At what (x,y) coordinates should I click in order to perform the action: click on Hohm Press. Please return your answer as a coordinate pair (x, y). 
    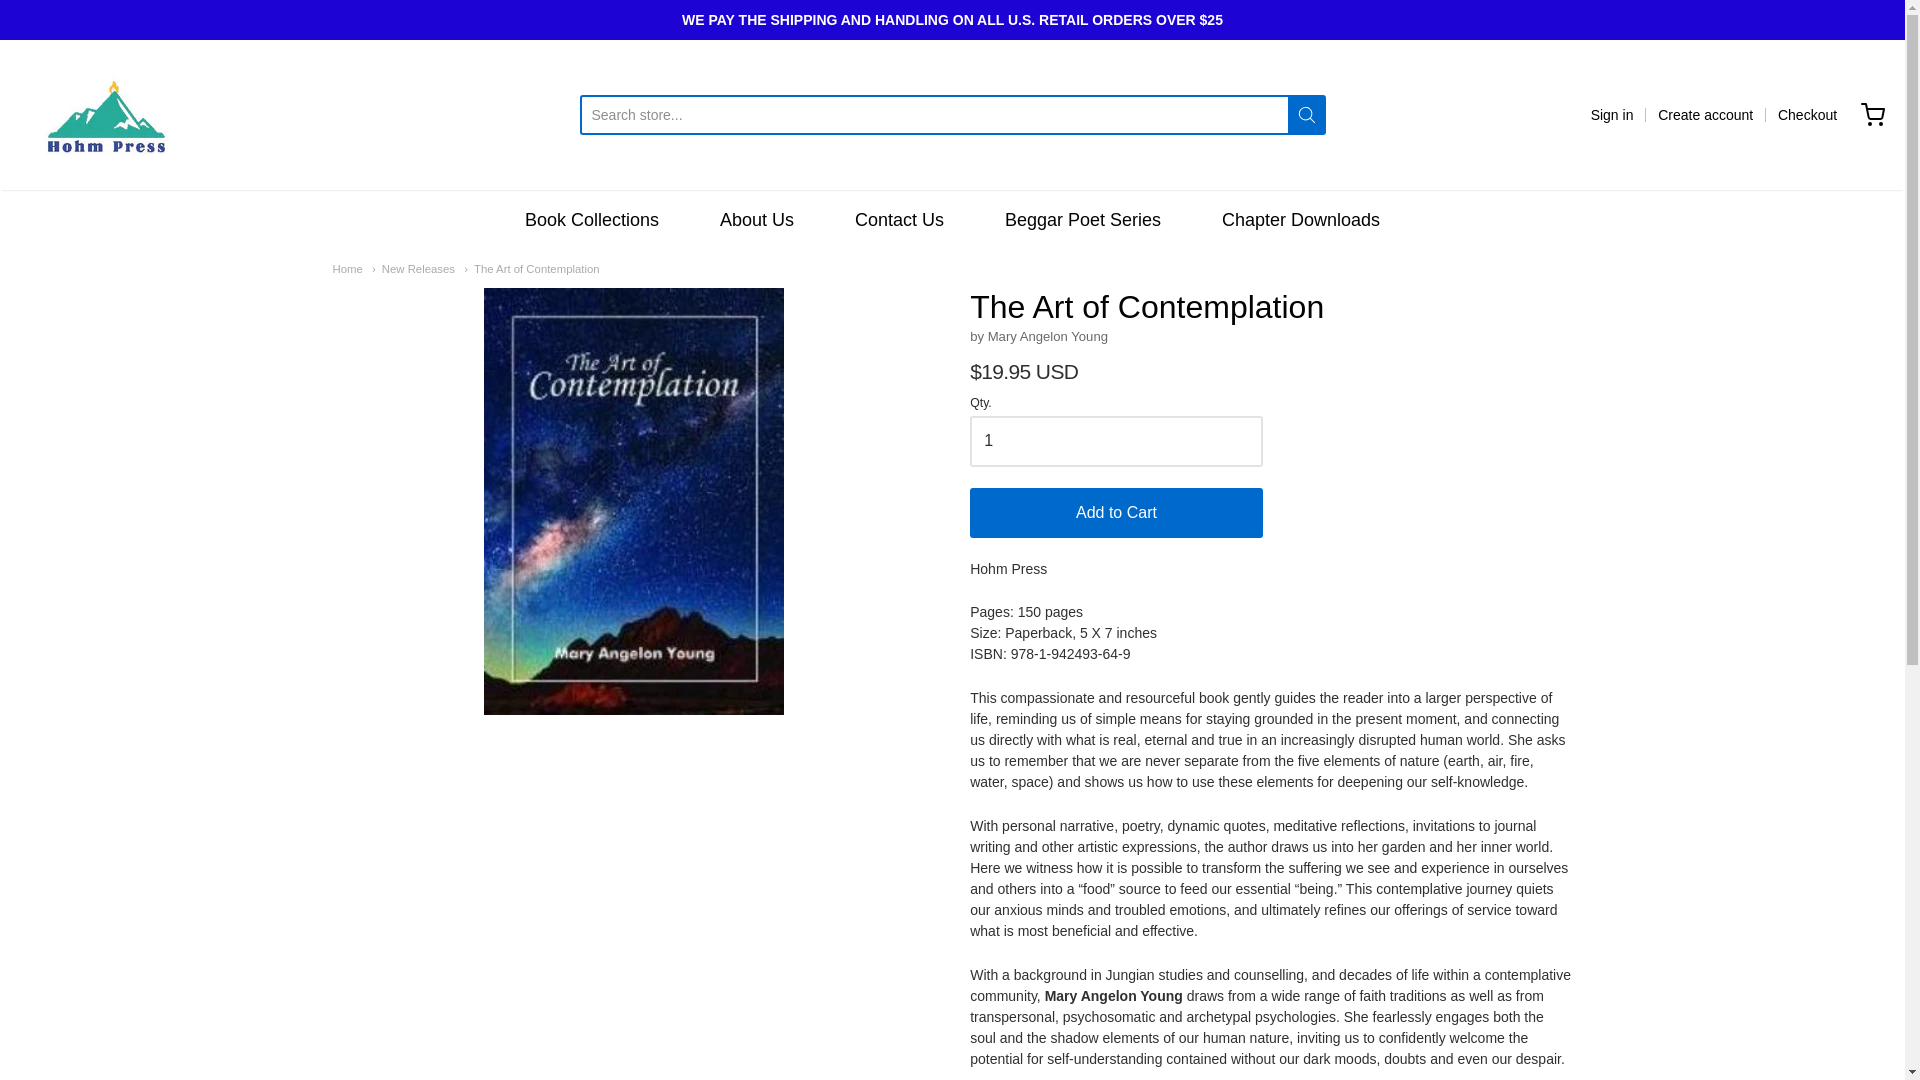
    Looking at the image, I should click on (106, 114).